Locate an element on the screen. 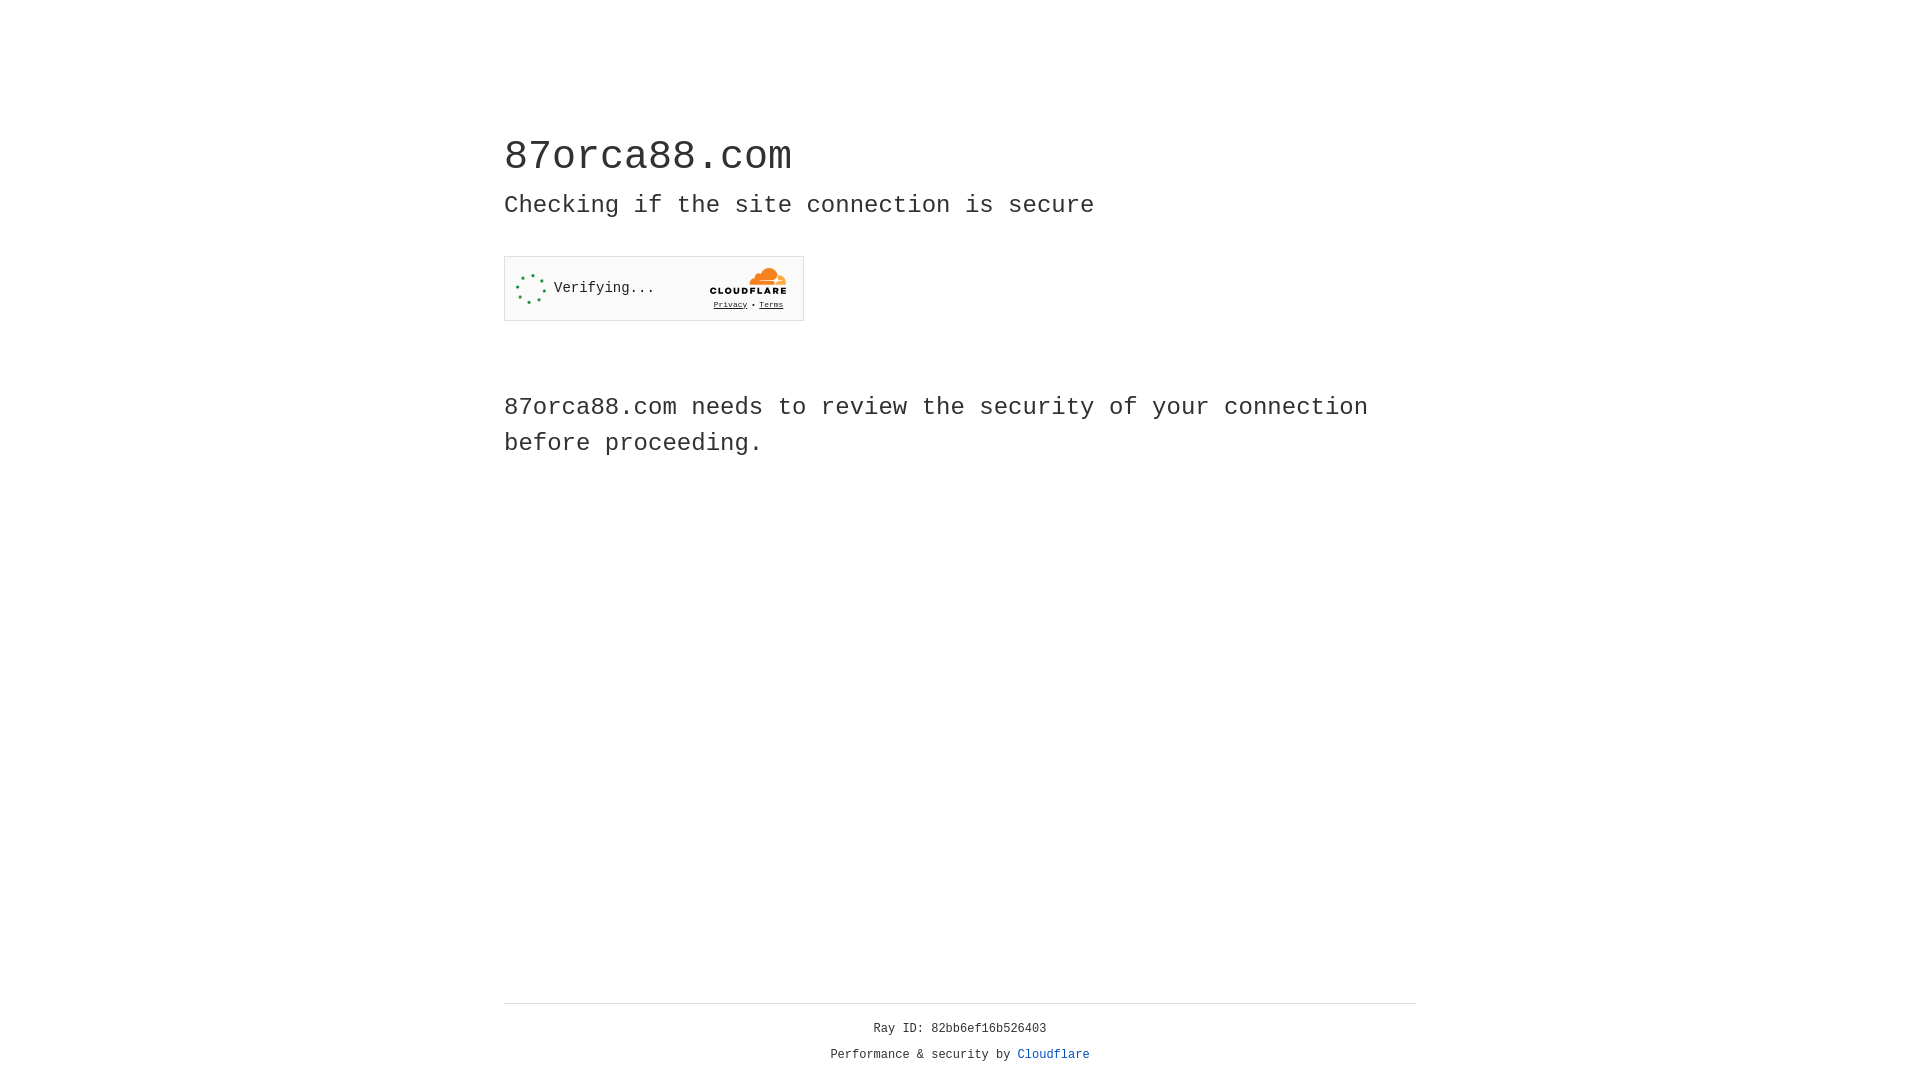 Image resolution: width=1920 pixels, height=1080 pixels. Cloudflare is located at coordinates (1054, 1055).